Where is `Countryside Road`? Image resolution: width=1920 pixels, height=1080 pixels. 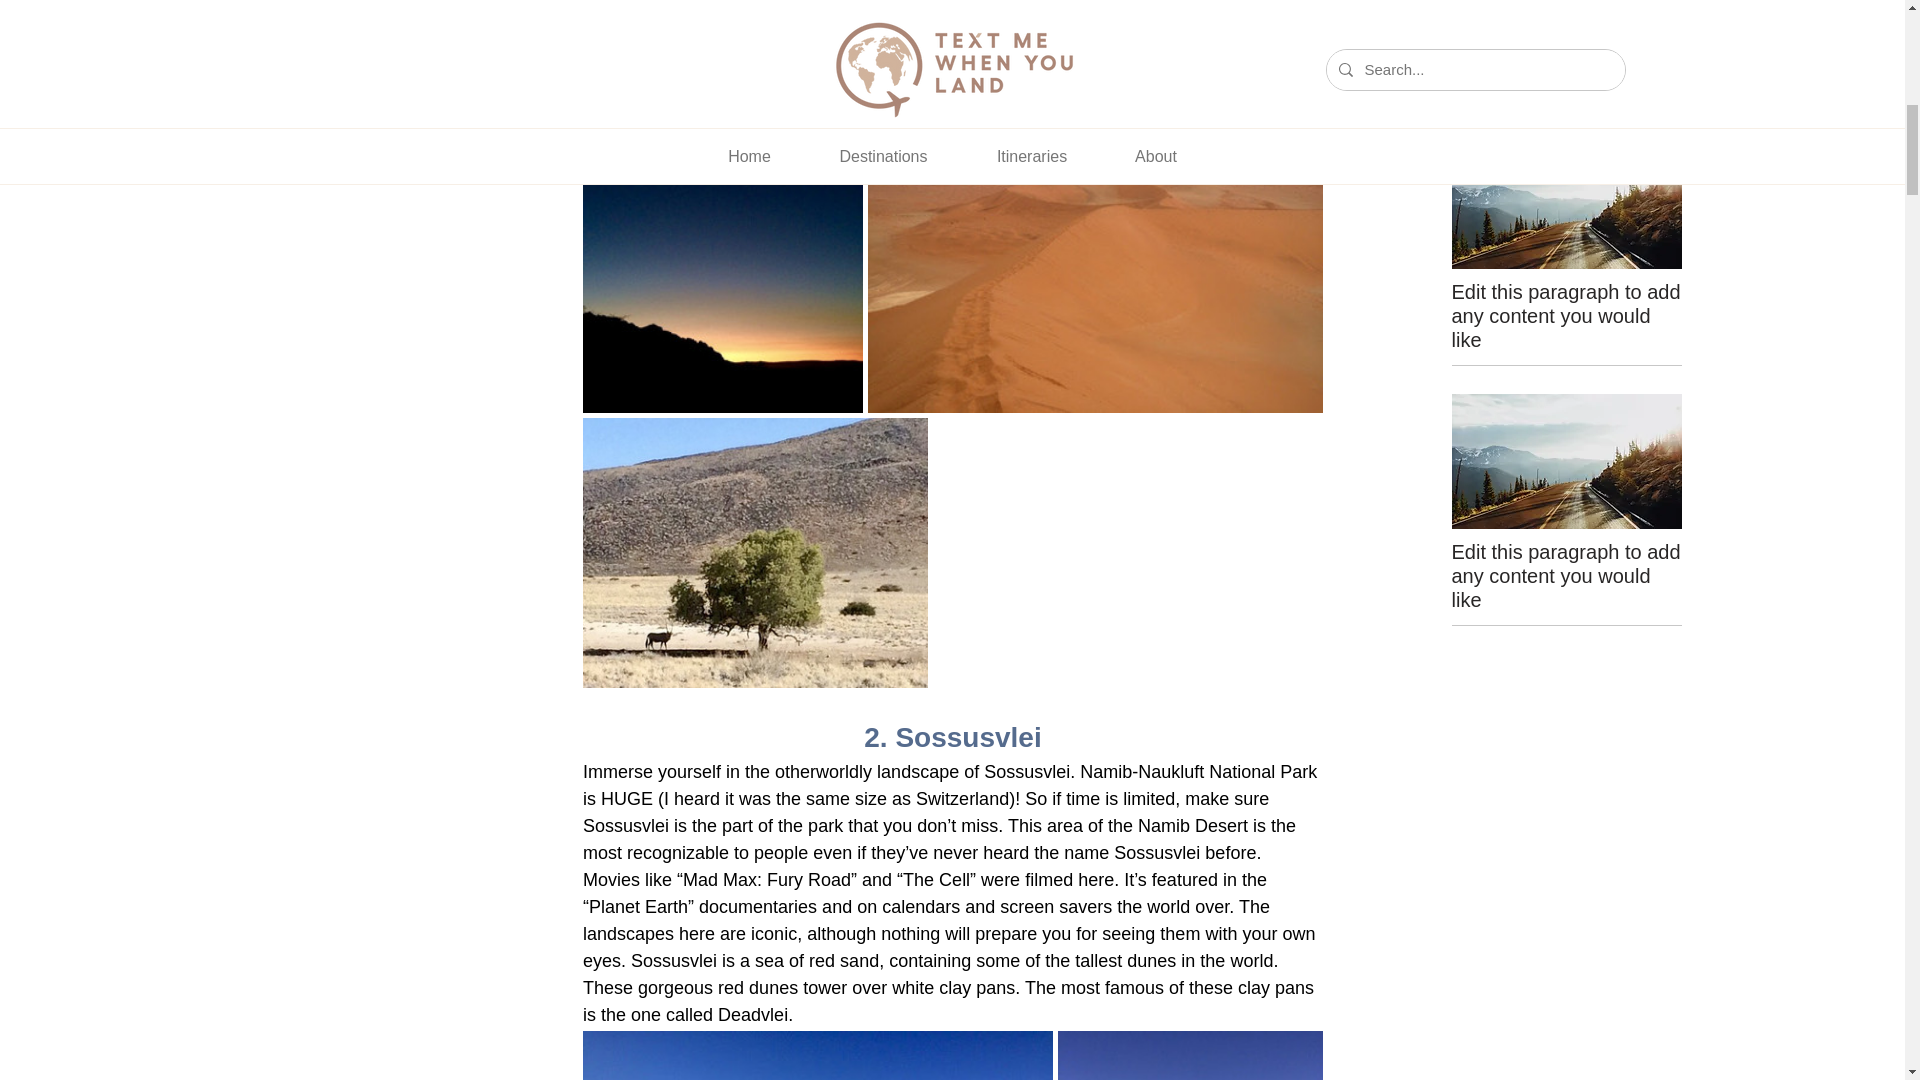 Countryside Road is located at coordinates (1566, 462).